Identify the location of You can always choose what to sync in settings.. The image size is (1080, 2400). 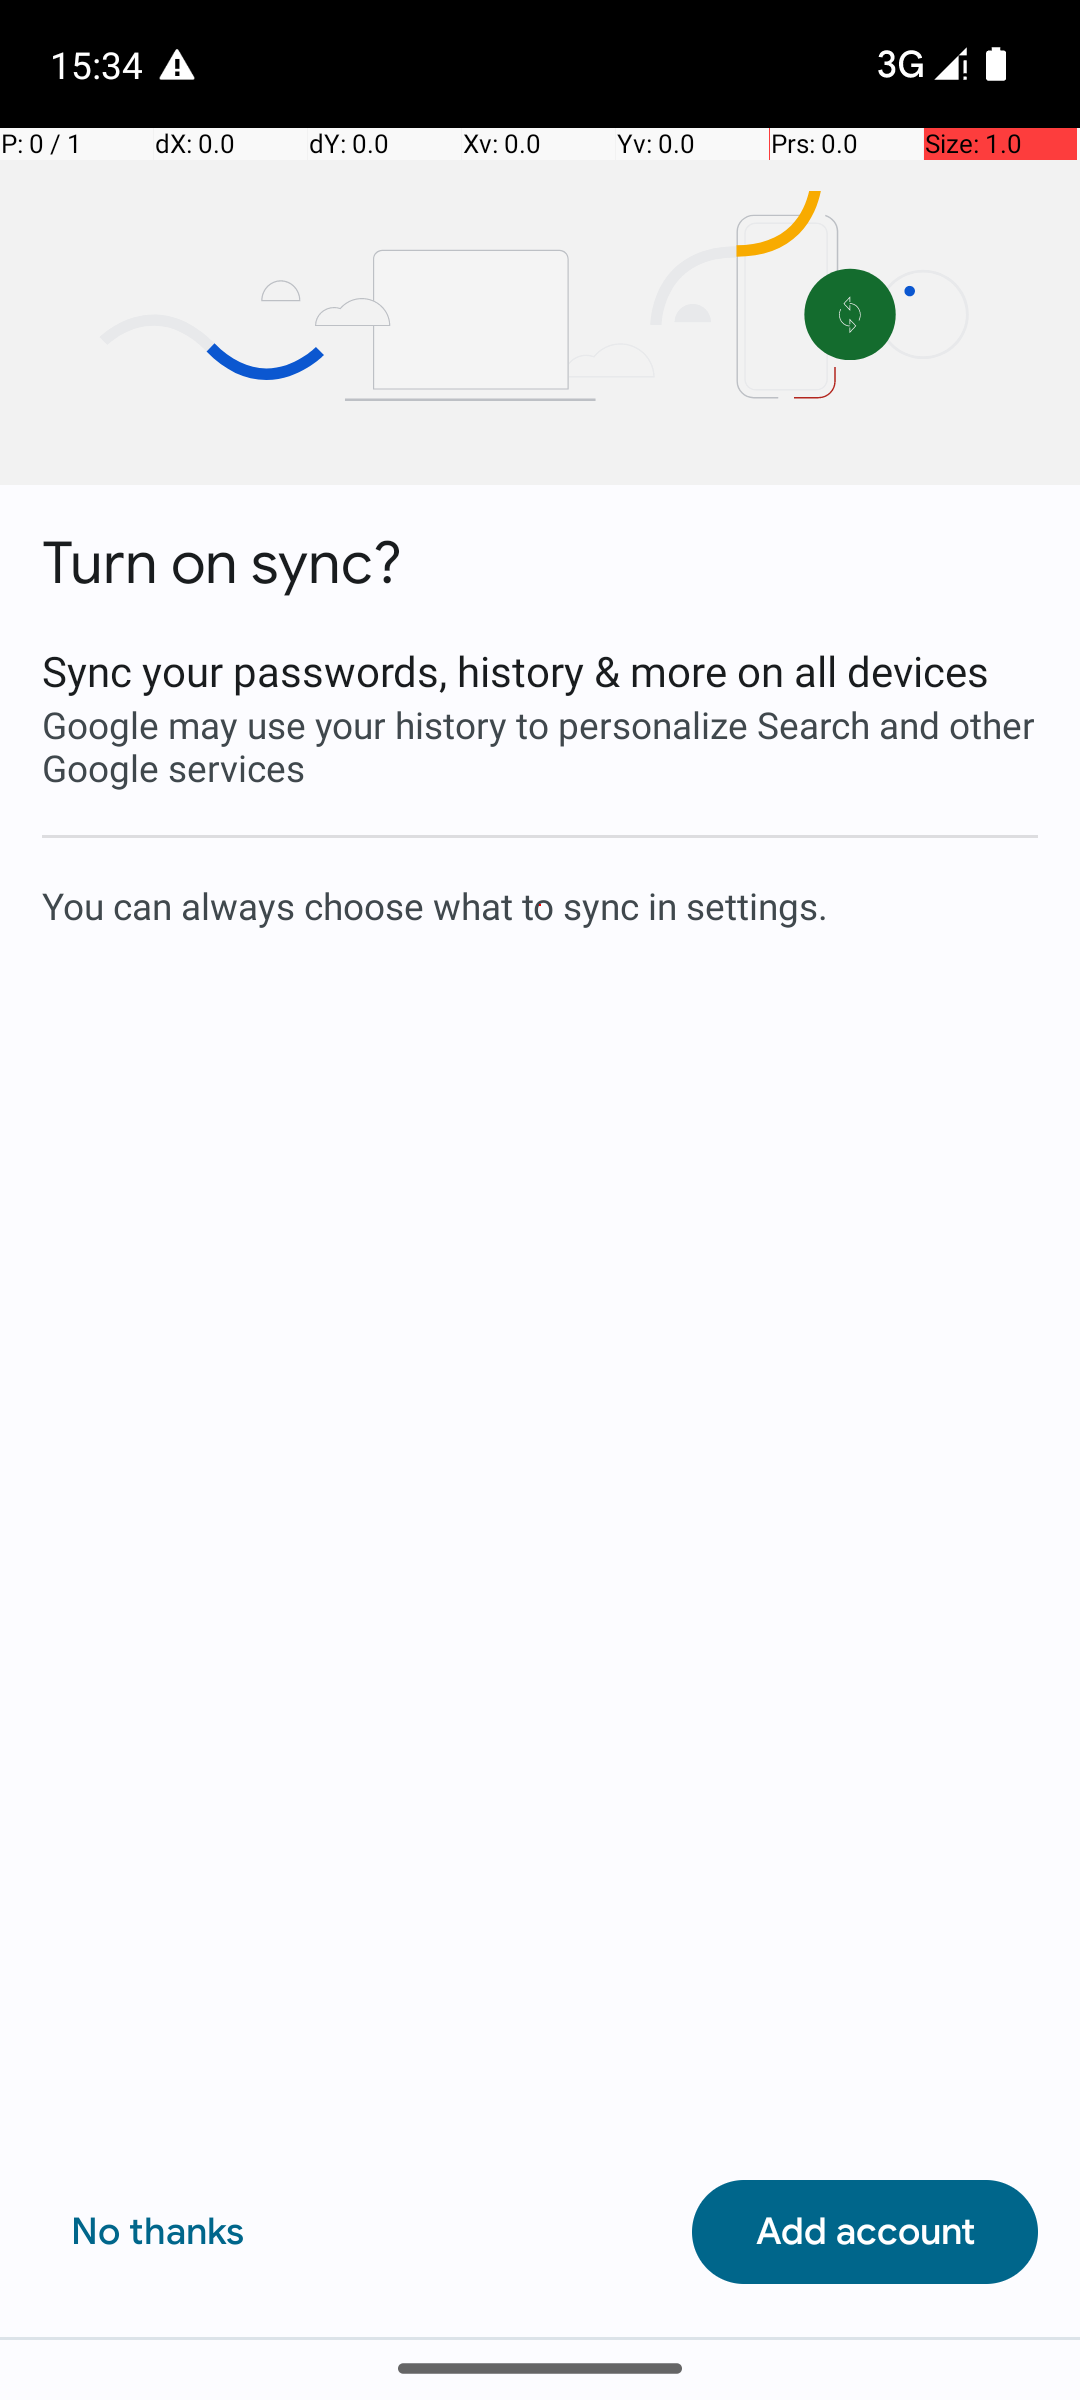
(540, 905).